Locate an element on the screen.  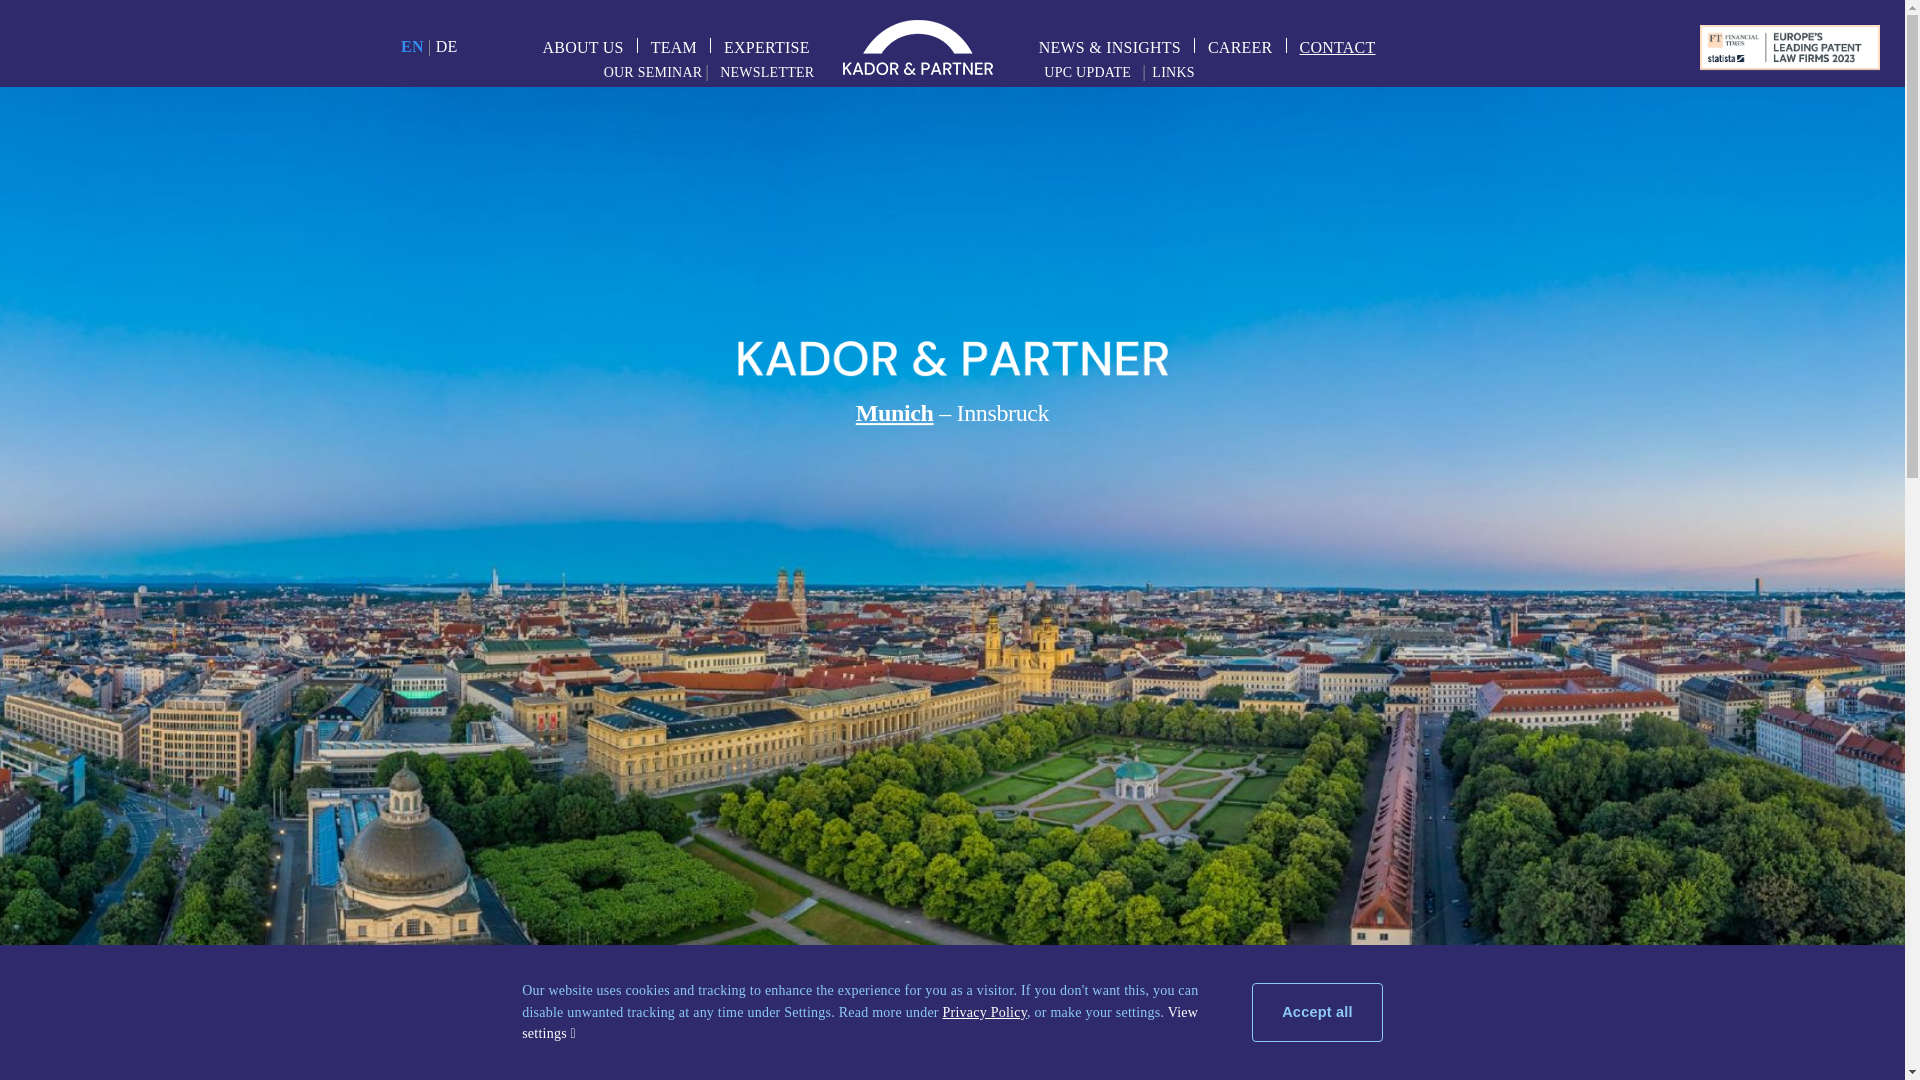
EN is located at coordinates (412, 46).